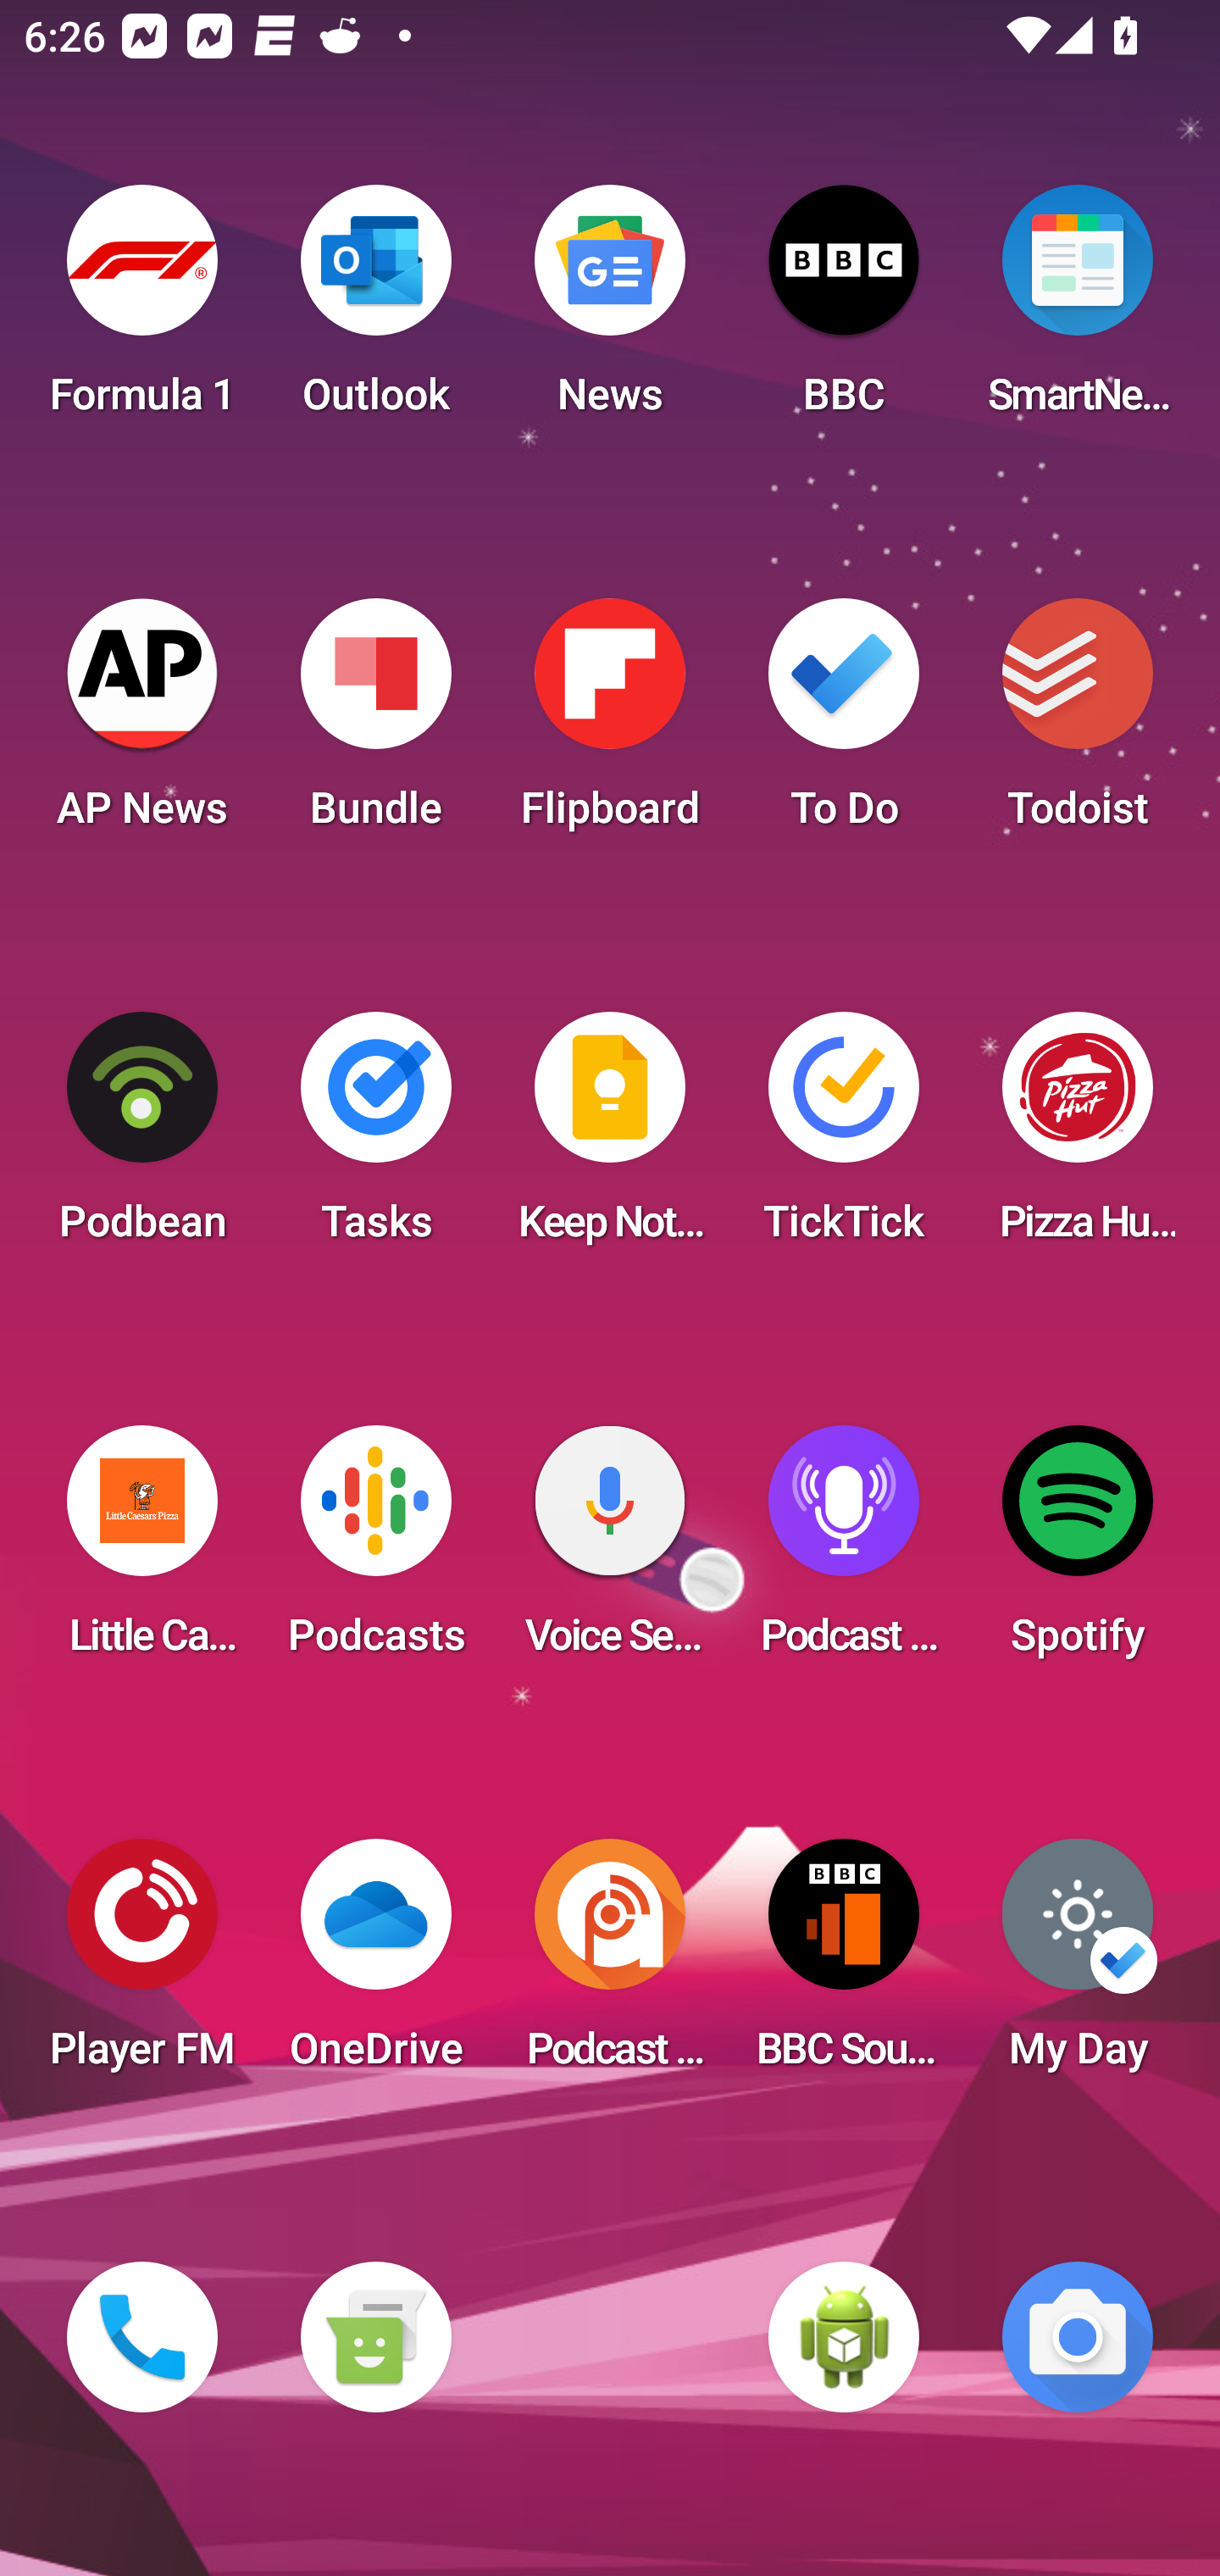 The height and width of the screenshot is (2576, 1220). Describe the element at coordinates (142, 310) in the screenshot. I see `Formula 1` at that location.